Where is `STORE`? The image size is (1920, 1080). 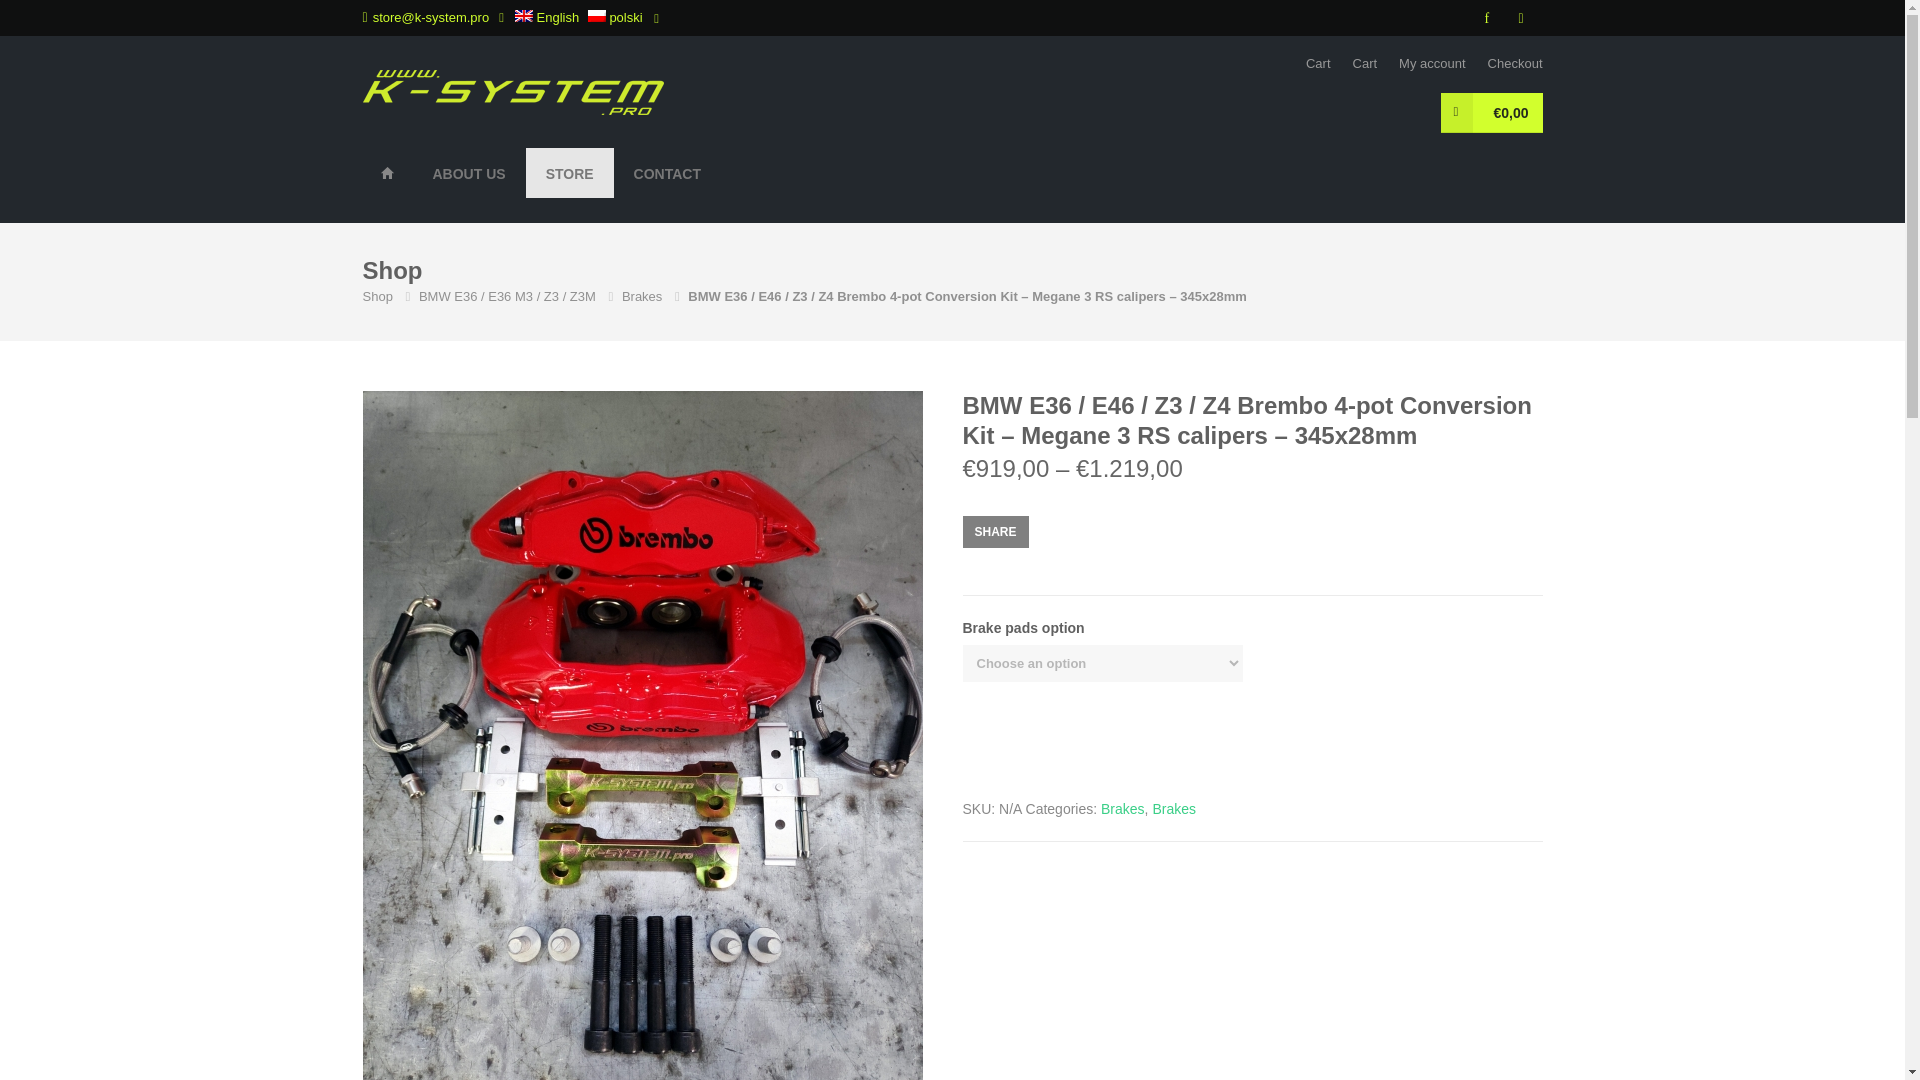 STORE is located at coordinates (570, 172).